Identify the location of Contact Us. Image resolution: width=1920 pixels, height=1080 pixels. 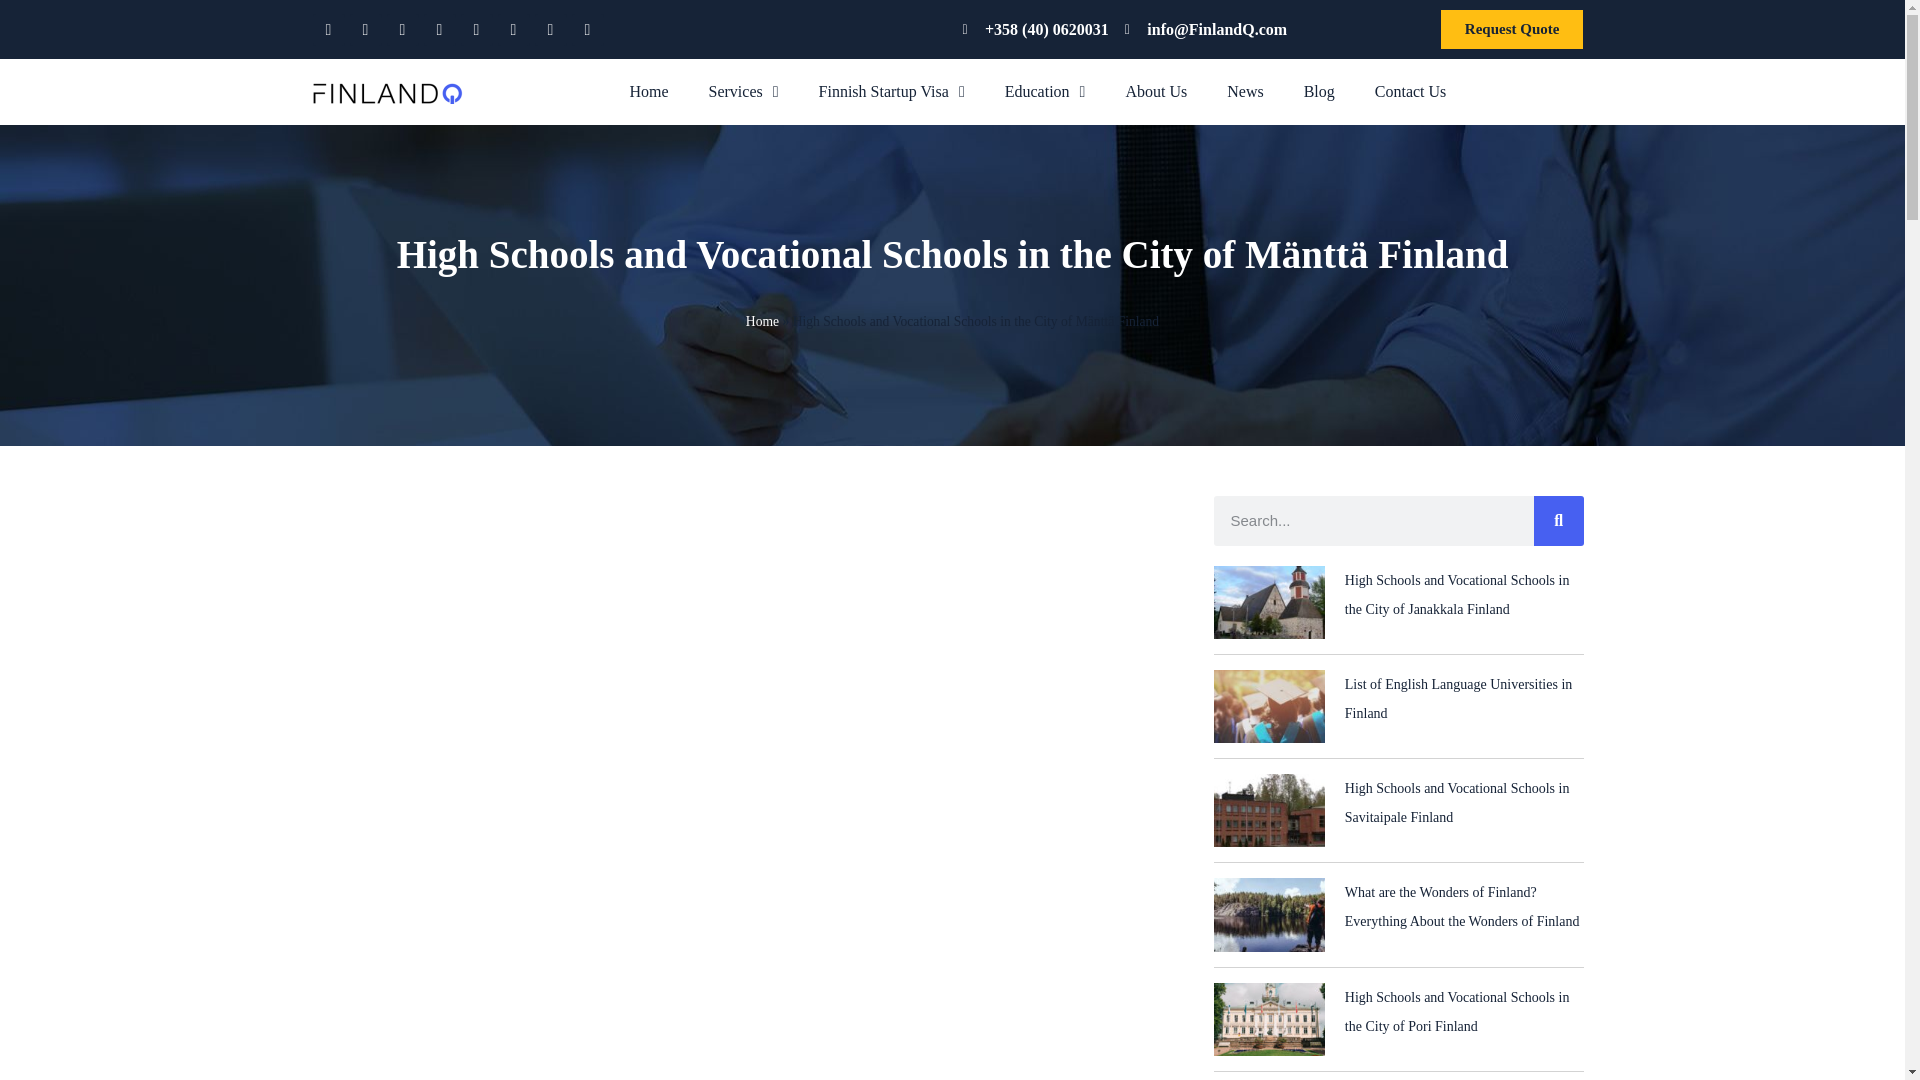
(1410, 92).